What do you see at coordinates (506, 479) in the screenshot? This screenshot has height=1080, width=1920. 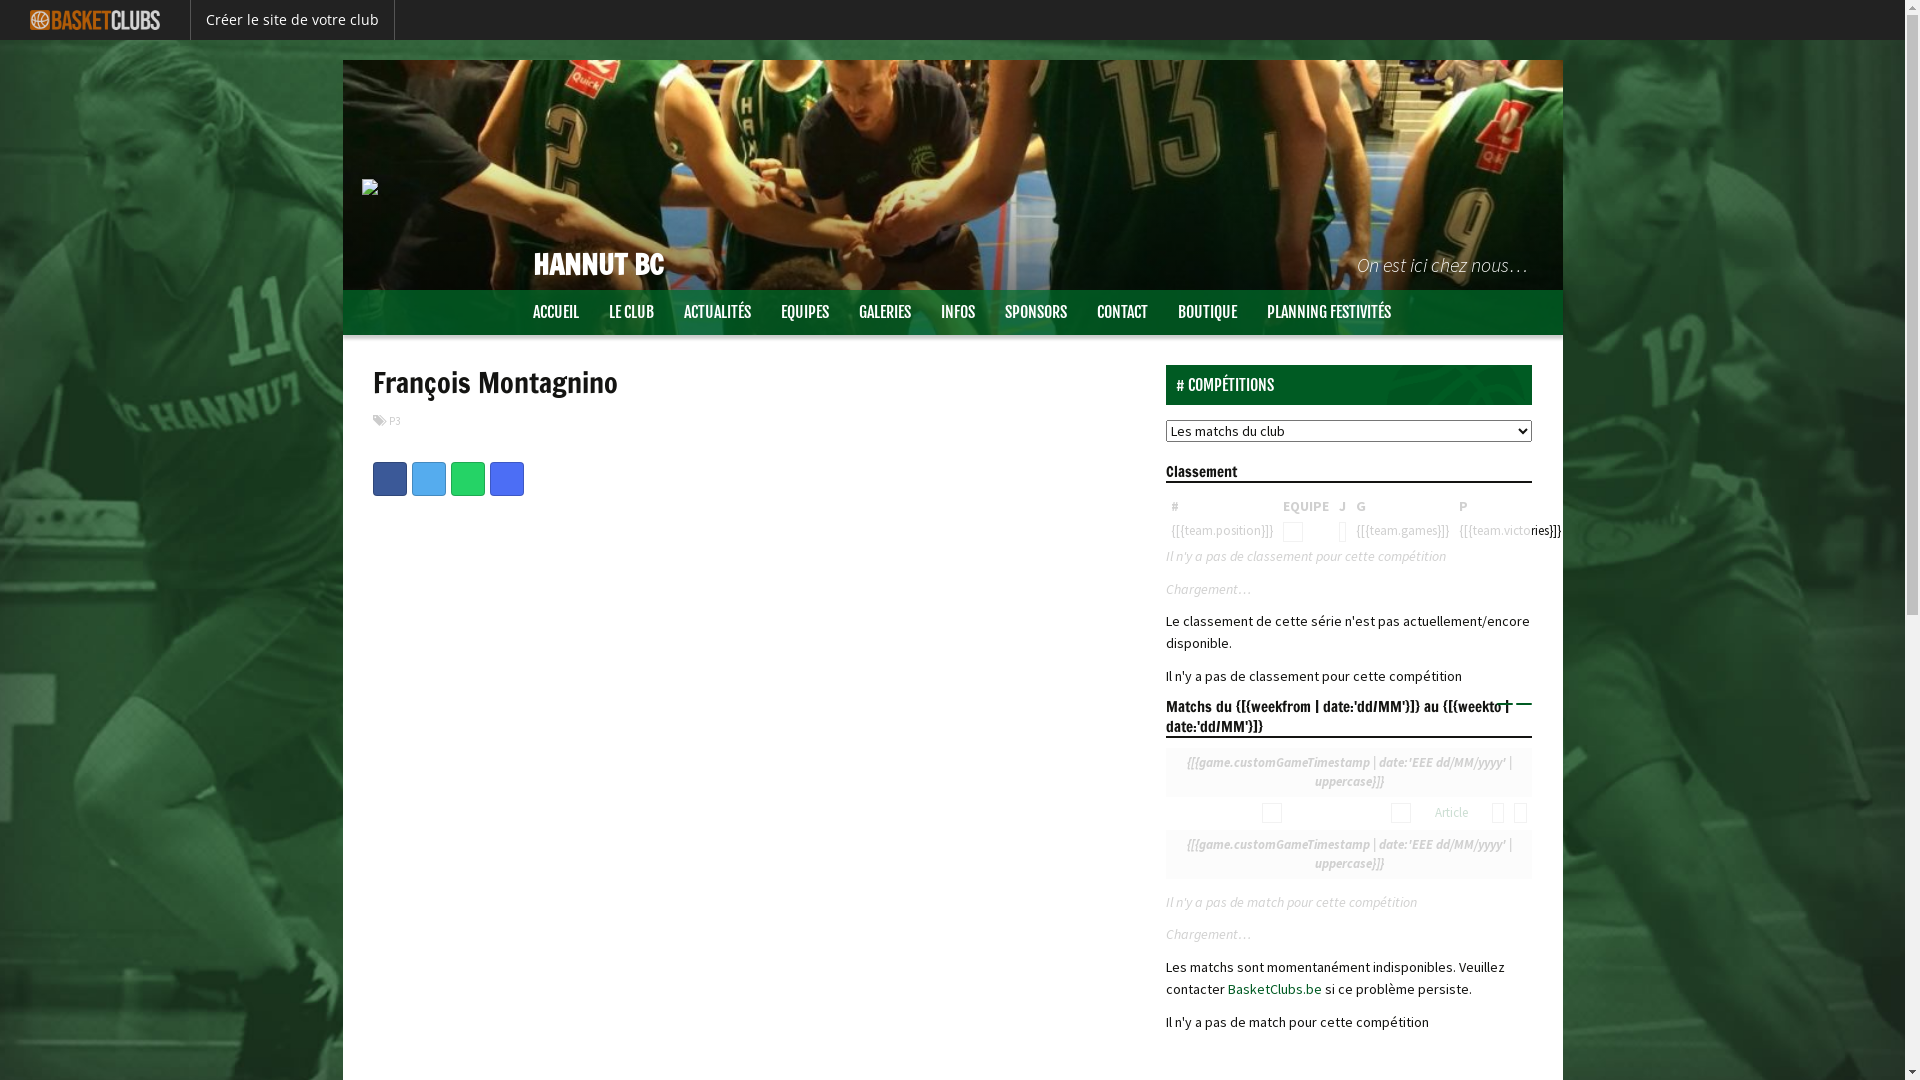 I see `Partager sur Telegram` at bounding box center [506, 479].